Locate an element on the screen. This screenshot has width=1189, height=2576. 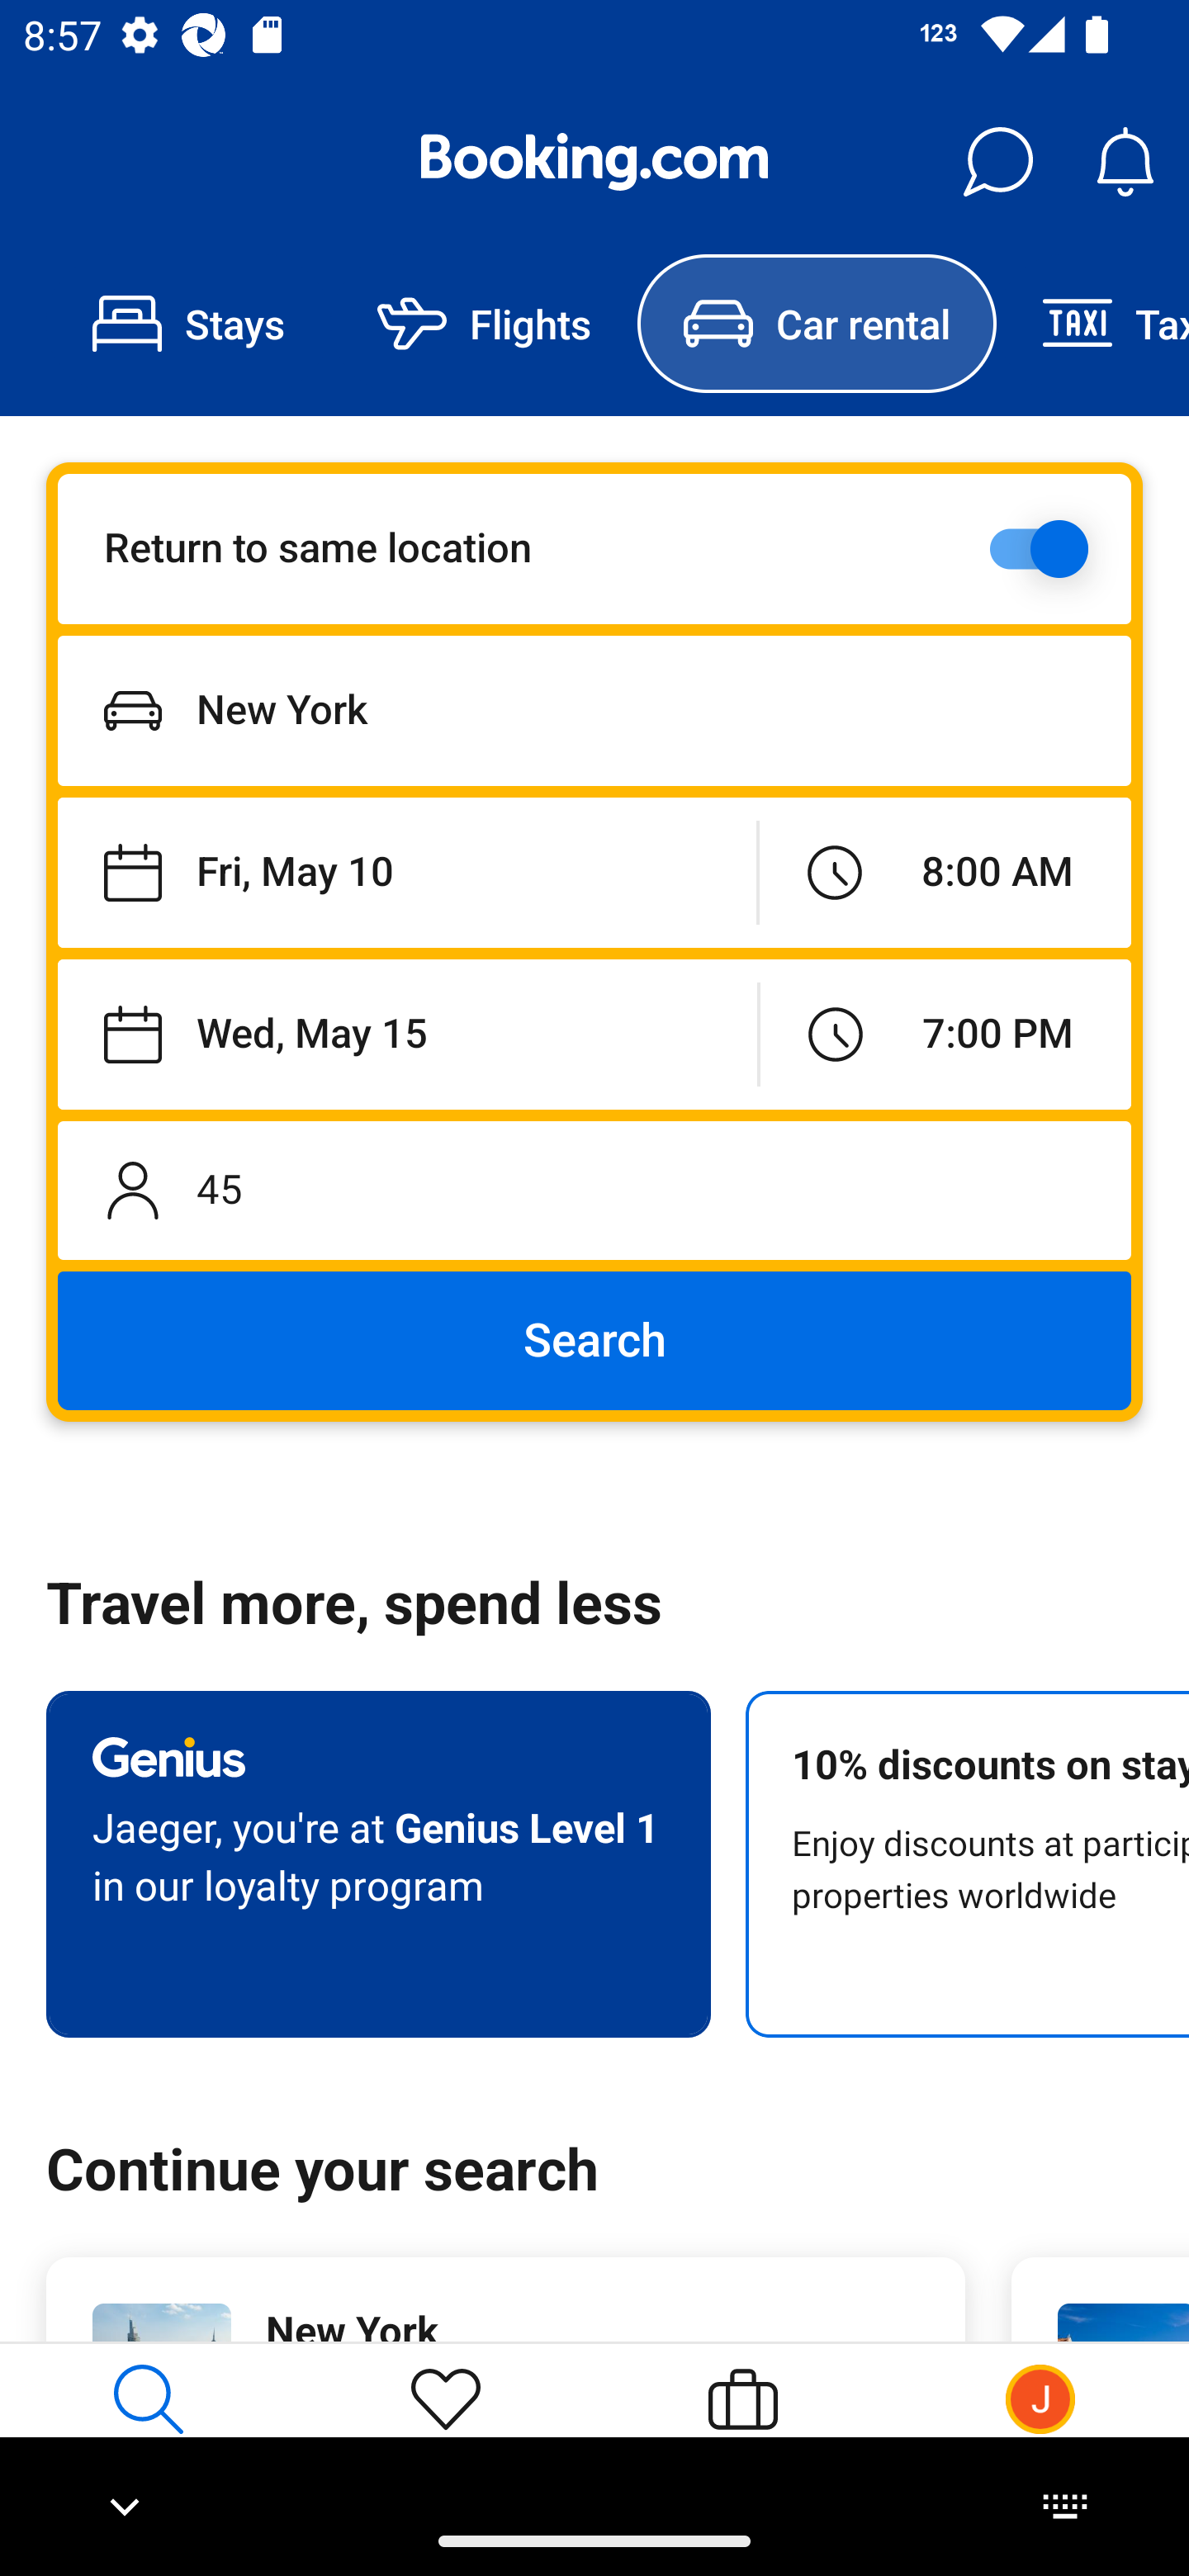
Notifications is located at coordinates (1125, 162).